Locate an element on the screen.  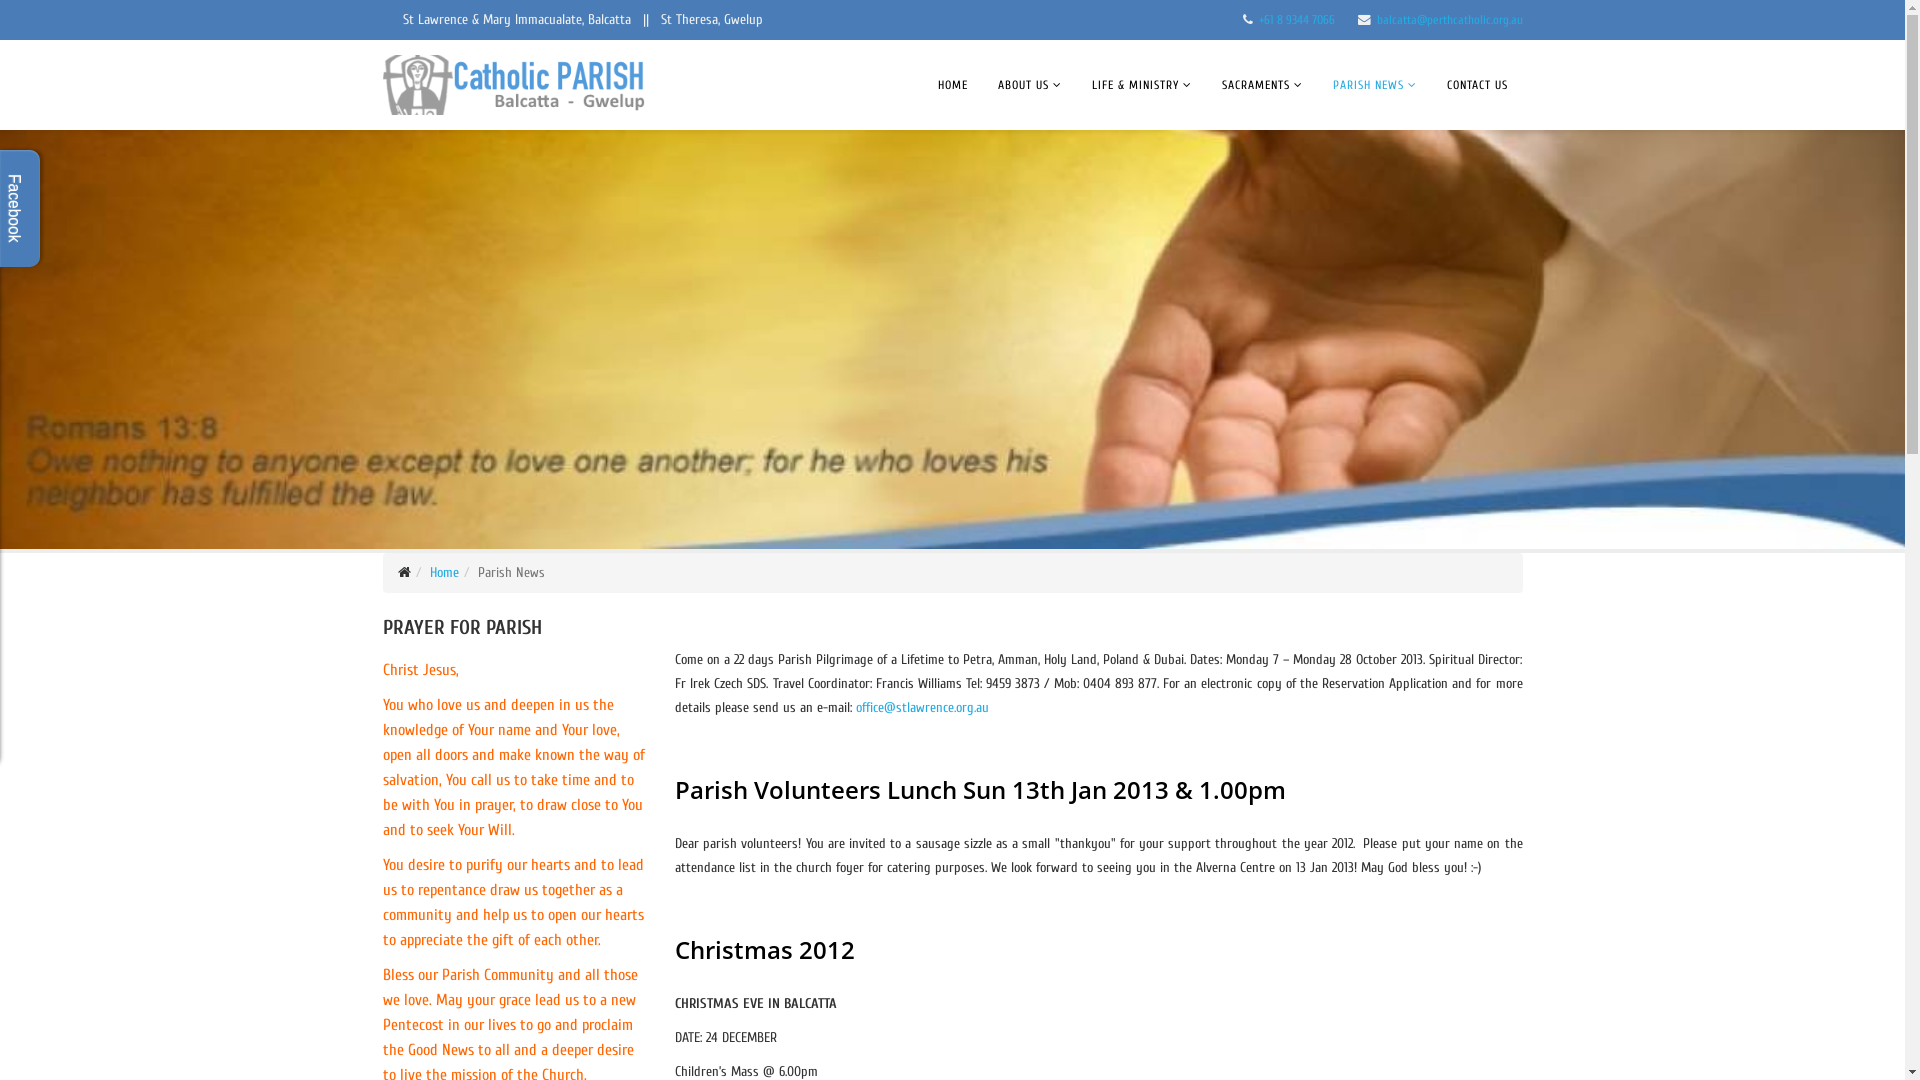
CONTACT US is located at coordinates (1478, 85).